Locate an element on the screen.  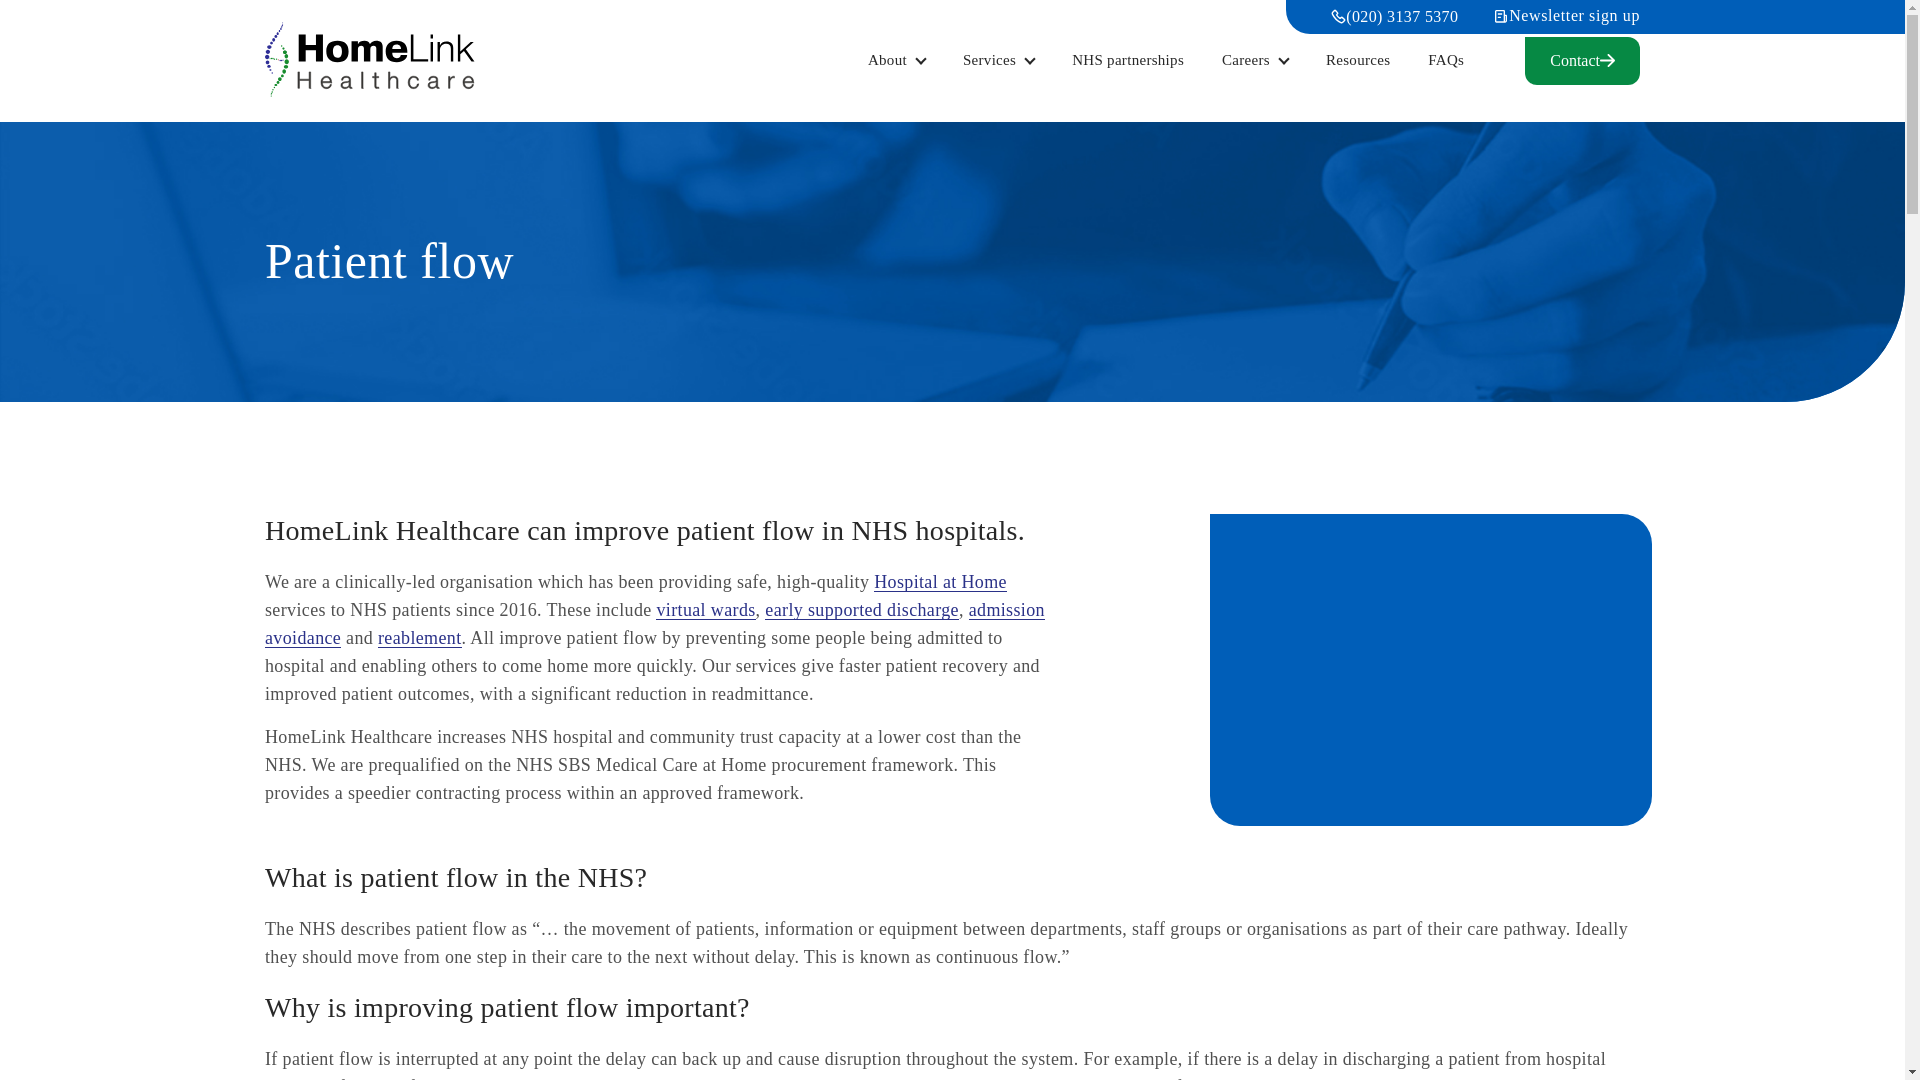
reablement is located at coordinates (420, 638).